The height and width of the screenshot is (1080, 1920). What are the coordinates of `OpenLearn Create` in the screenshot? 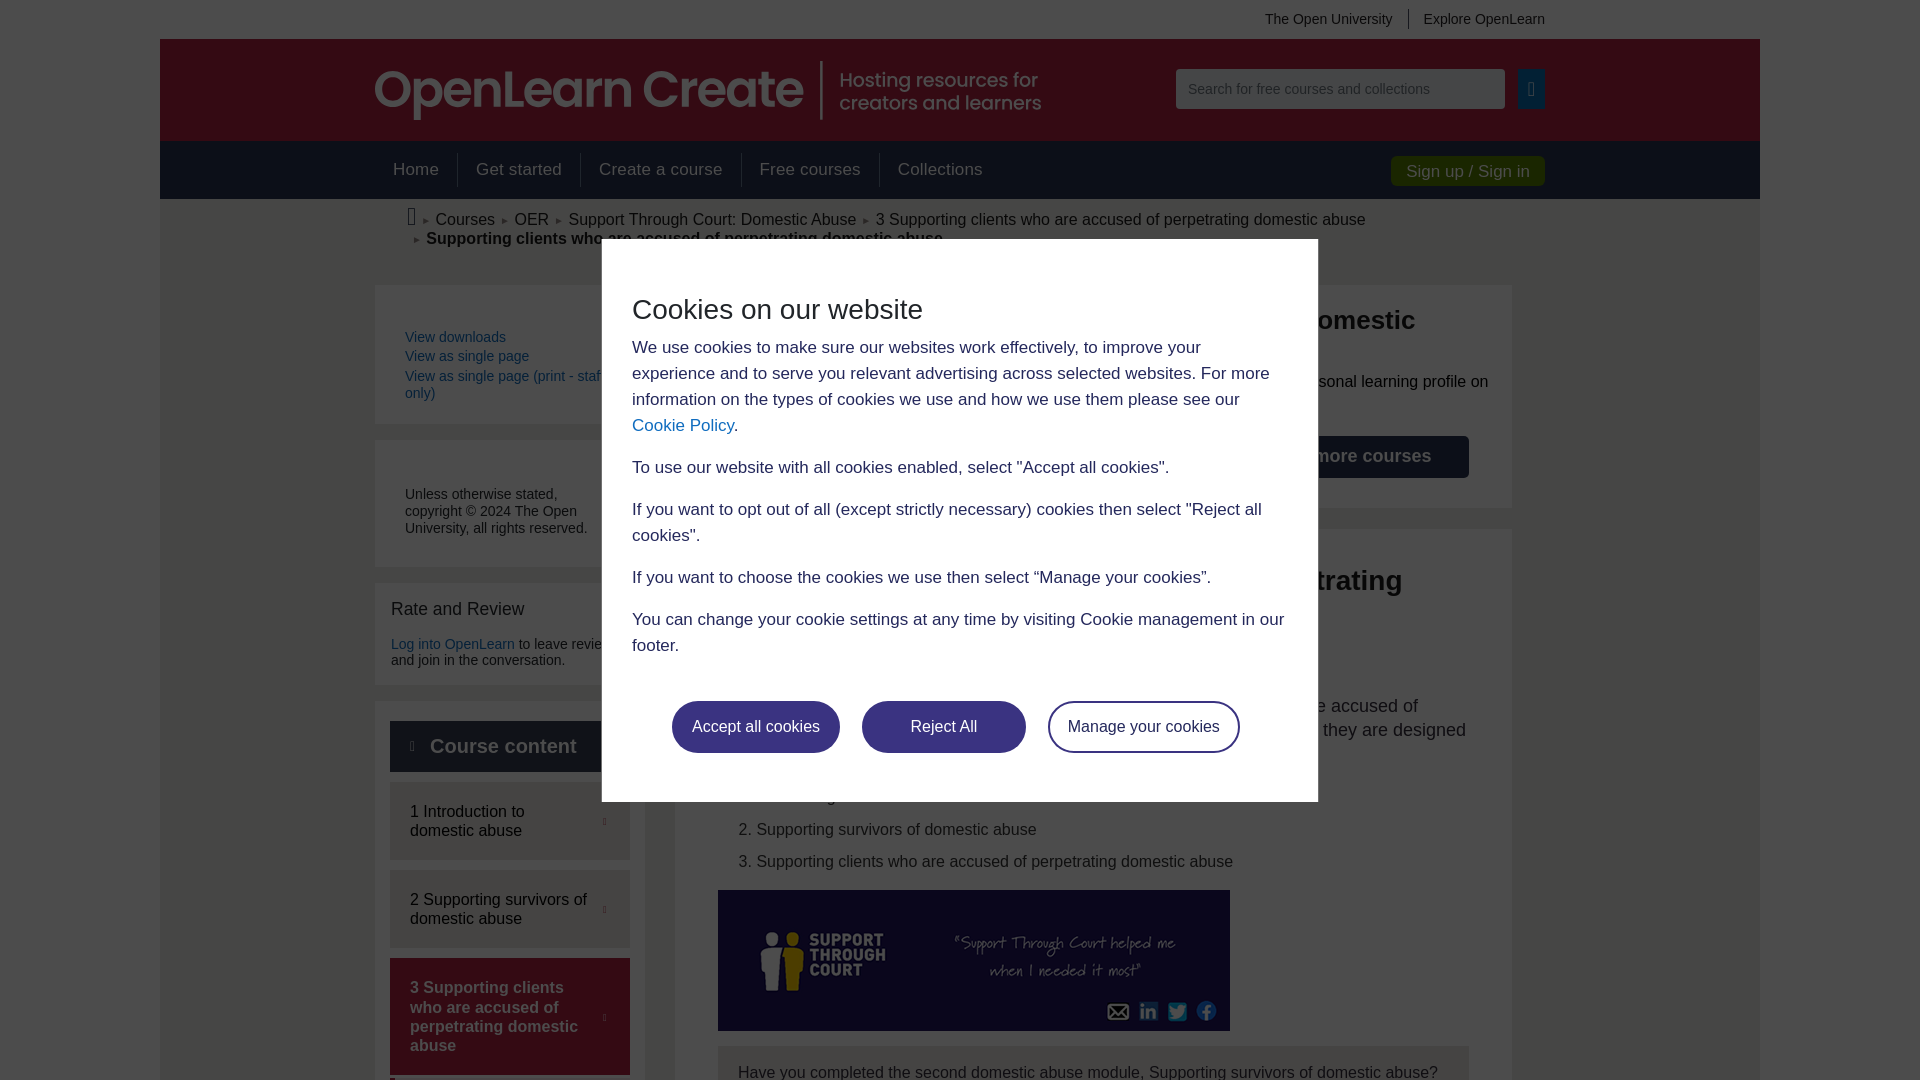 It's located at (707, 90).